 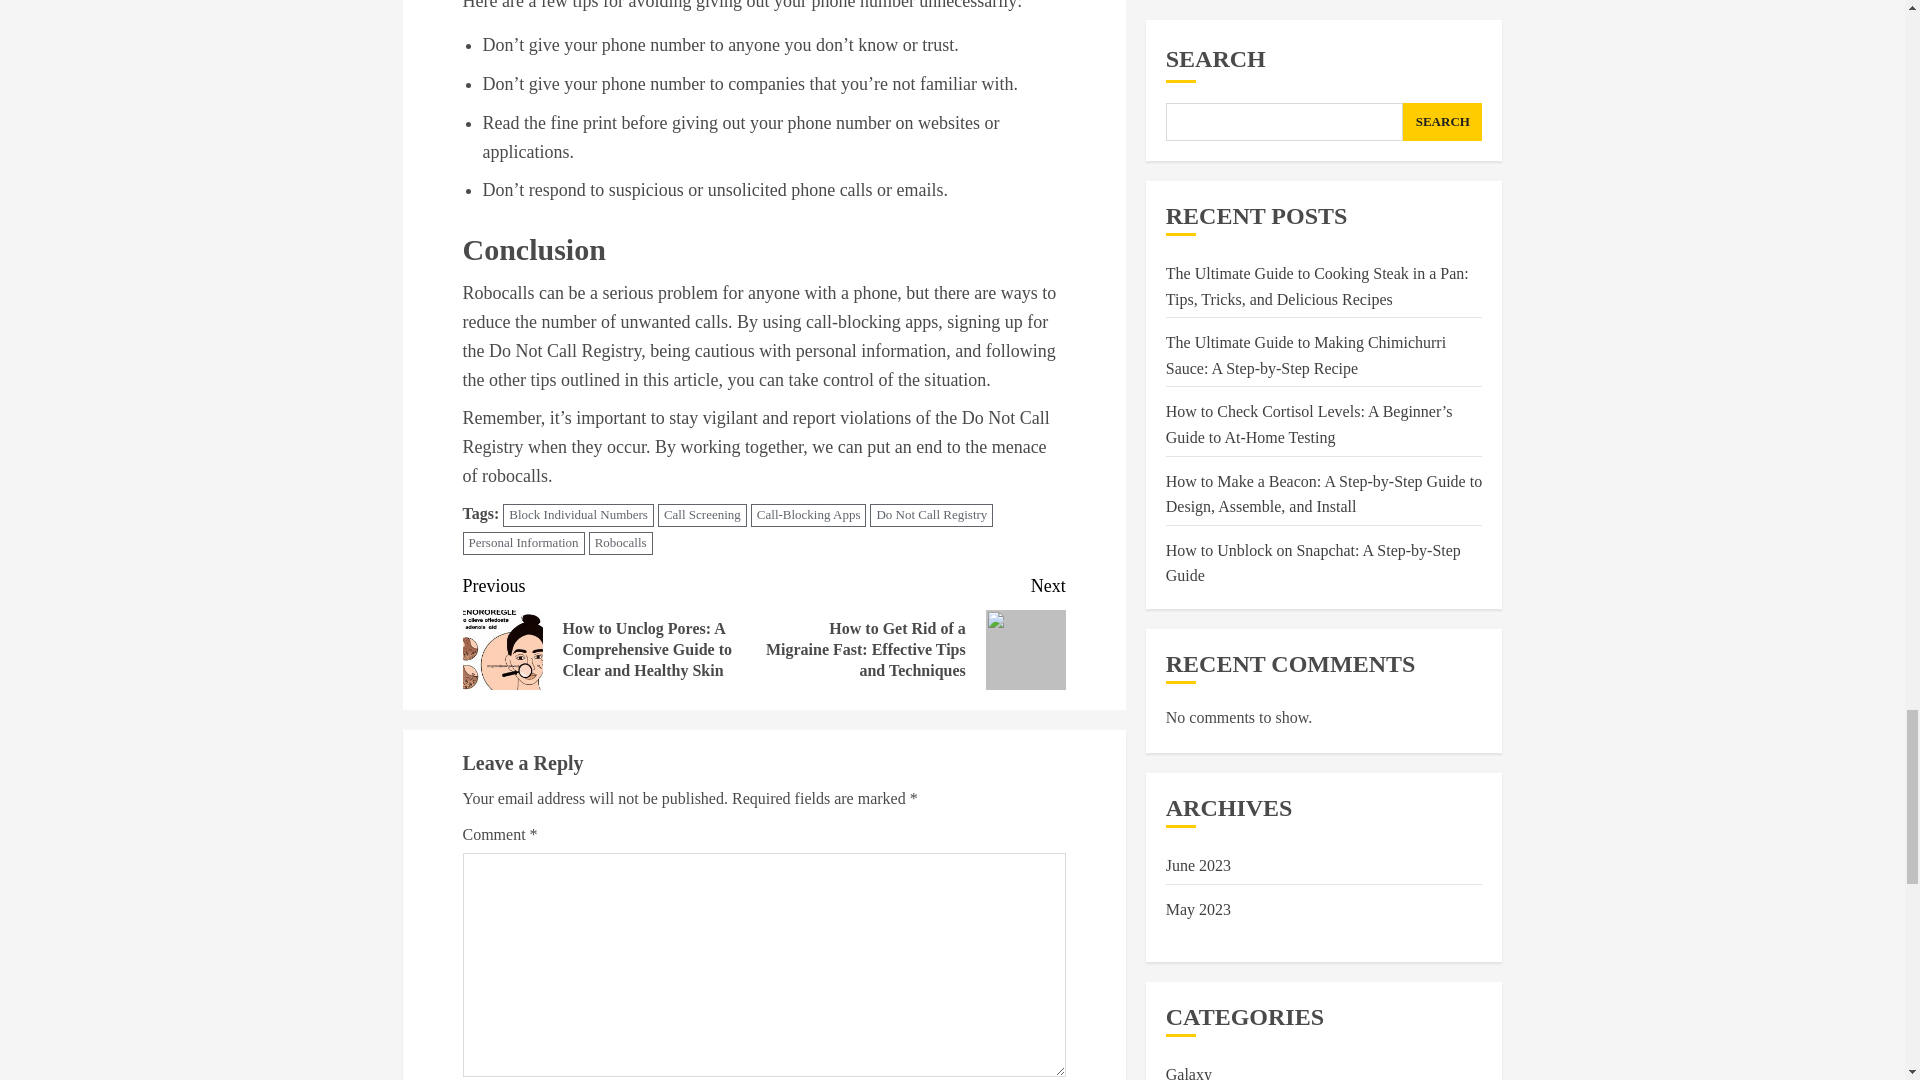 I want to click on Personal Information, so click(x=522, y=544).